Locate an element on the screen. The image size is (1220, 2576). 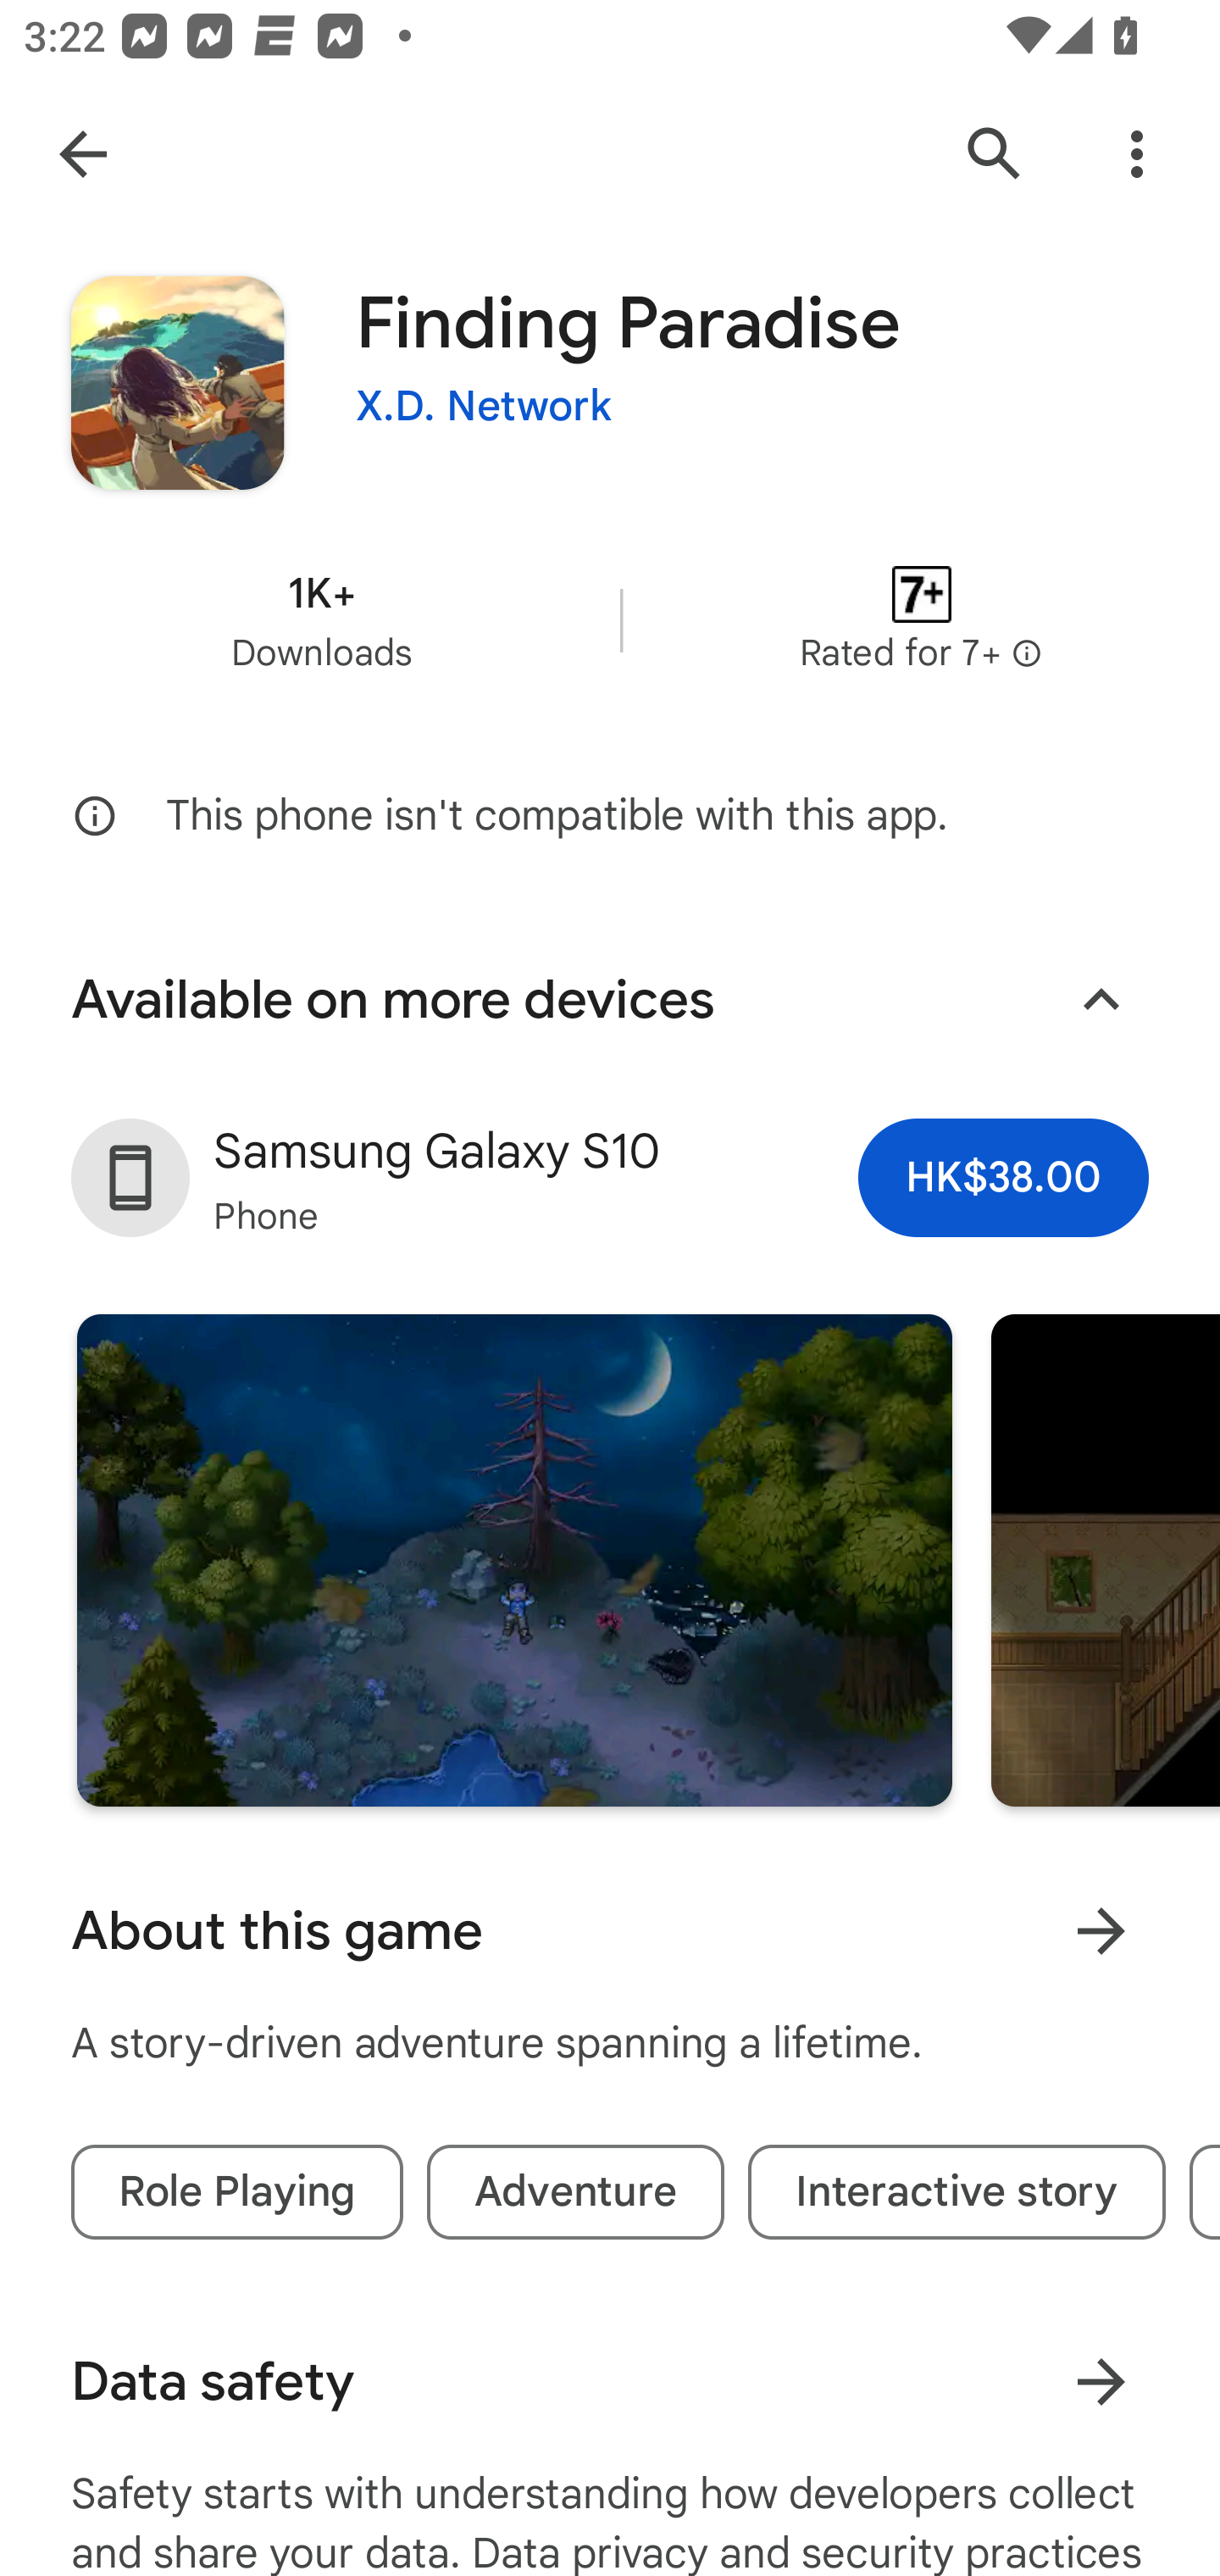
Navigate up is located at coordinates (83, 154).